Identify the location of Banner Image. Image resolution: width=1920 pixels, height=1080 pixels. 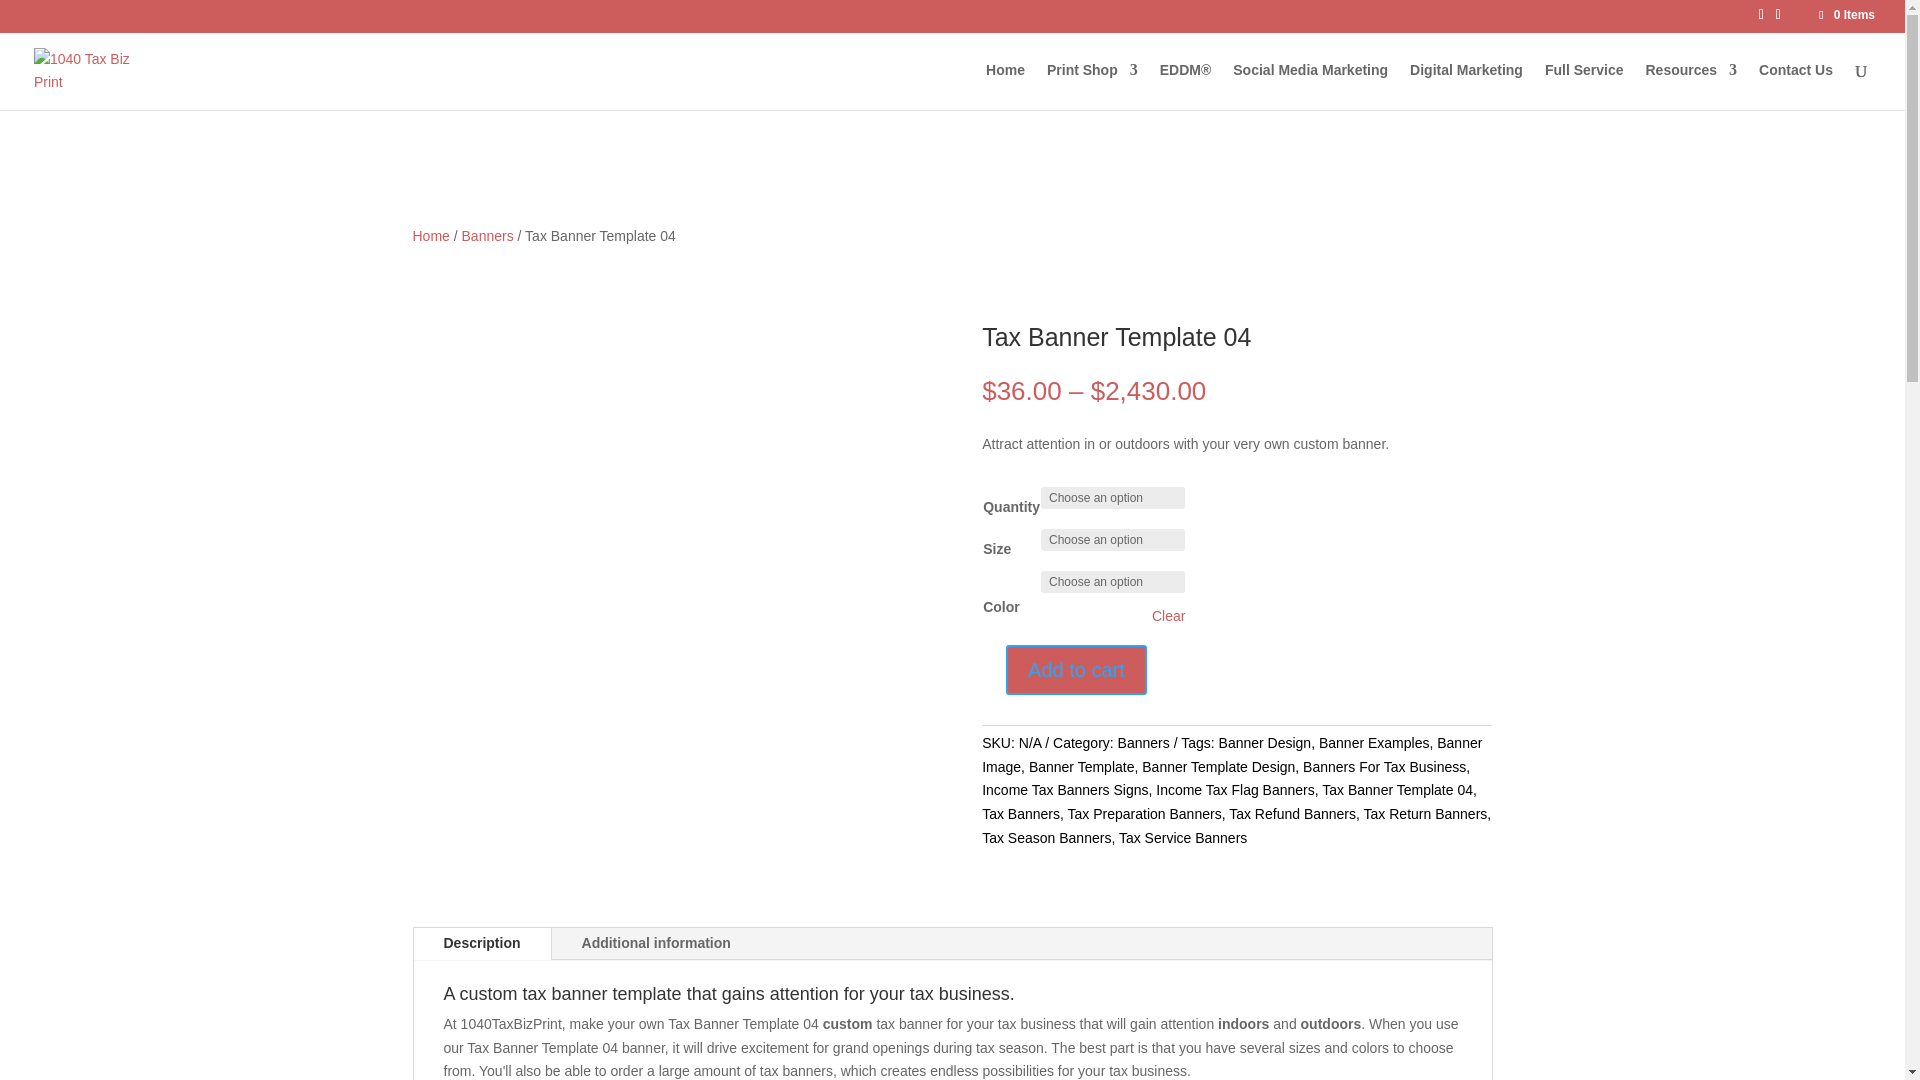
(1232, 755).